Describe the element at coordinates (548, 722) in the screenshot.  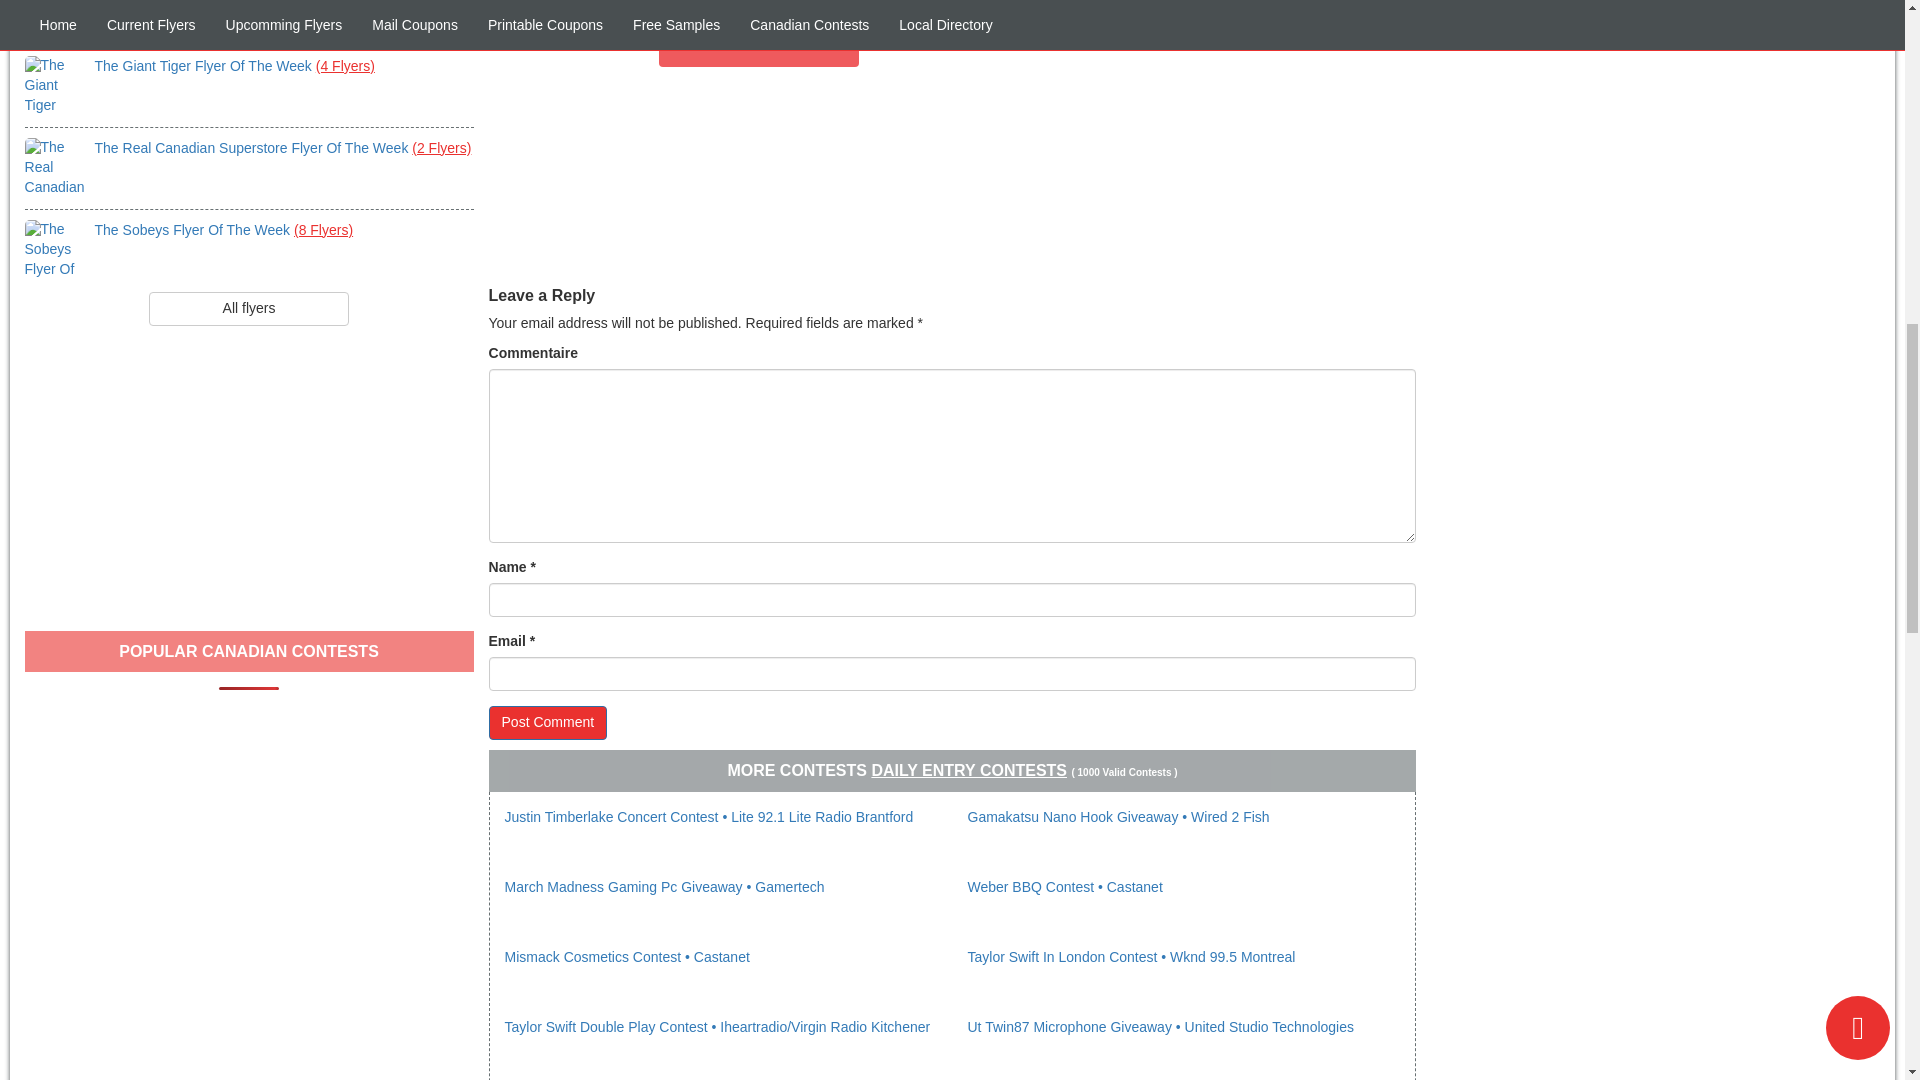
I see `Post Comment` at that location.